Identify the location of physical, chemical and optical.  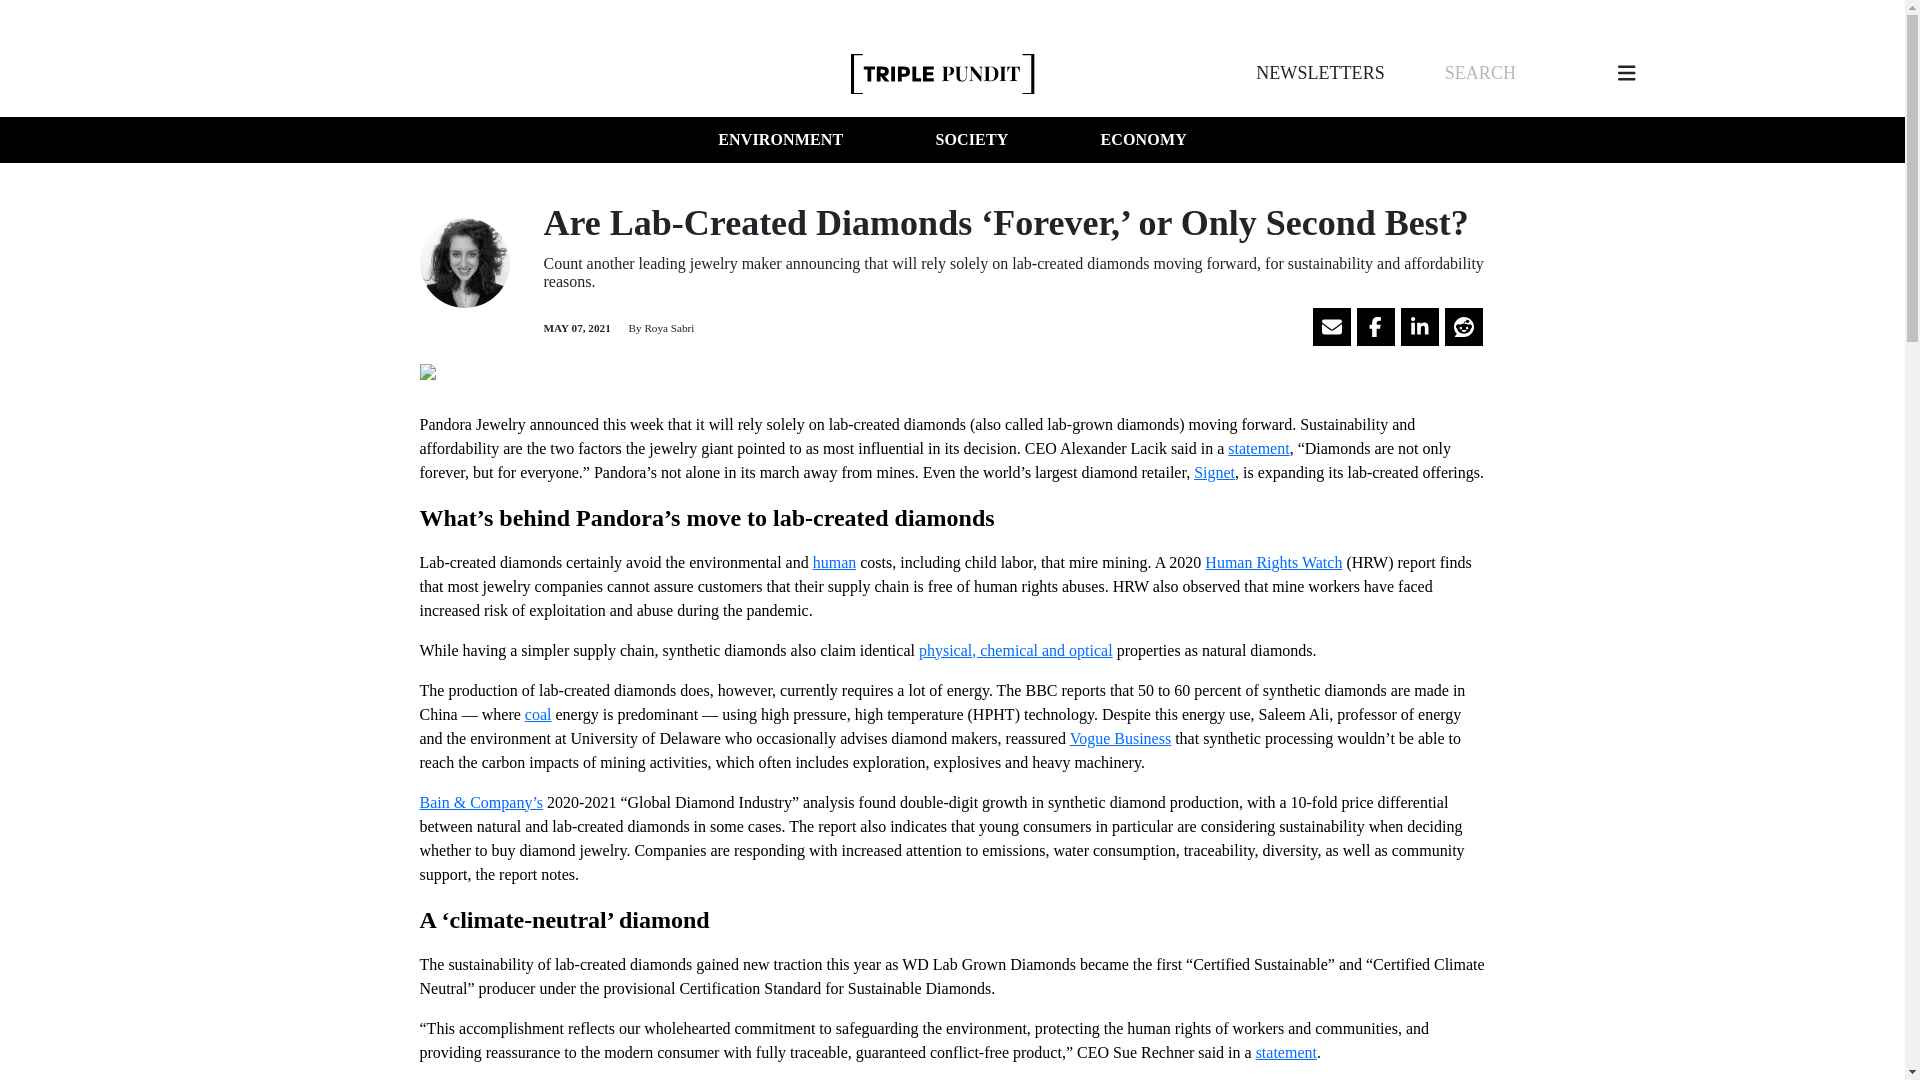
(1016, 650).